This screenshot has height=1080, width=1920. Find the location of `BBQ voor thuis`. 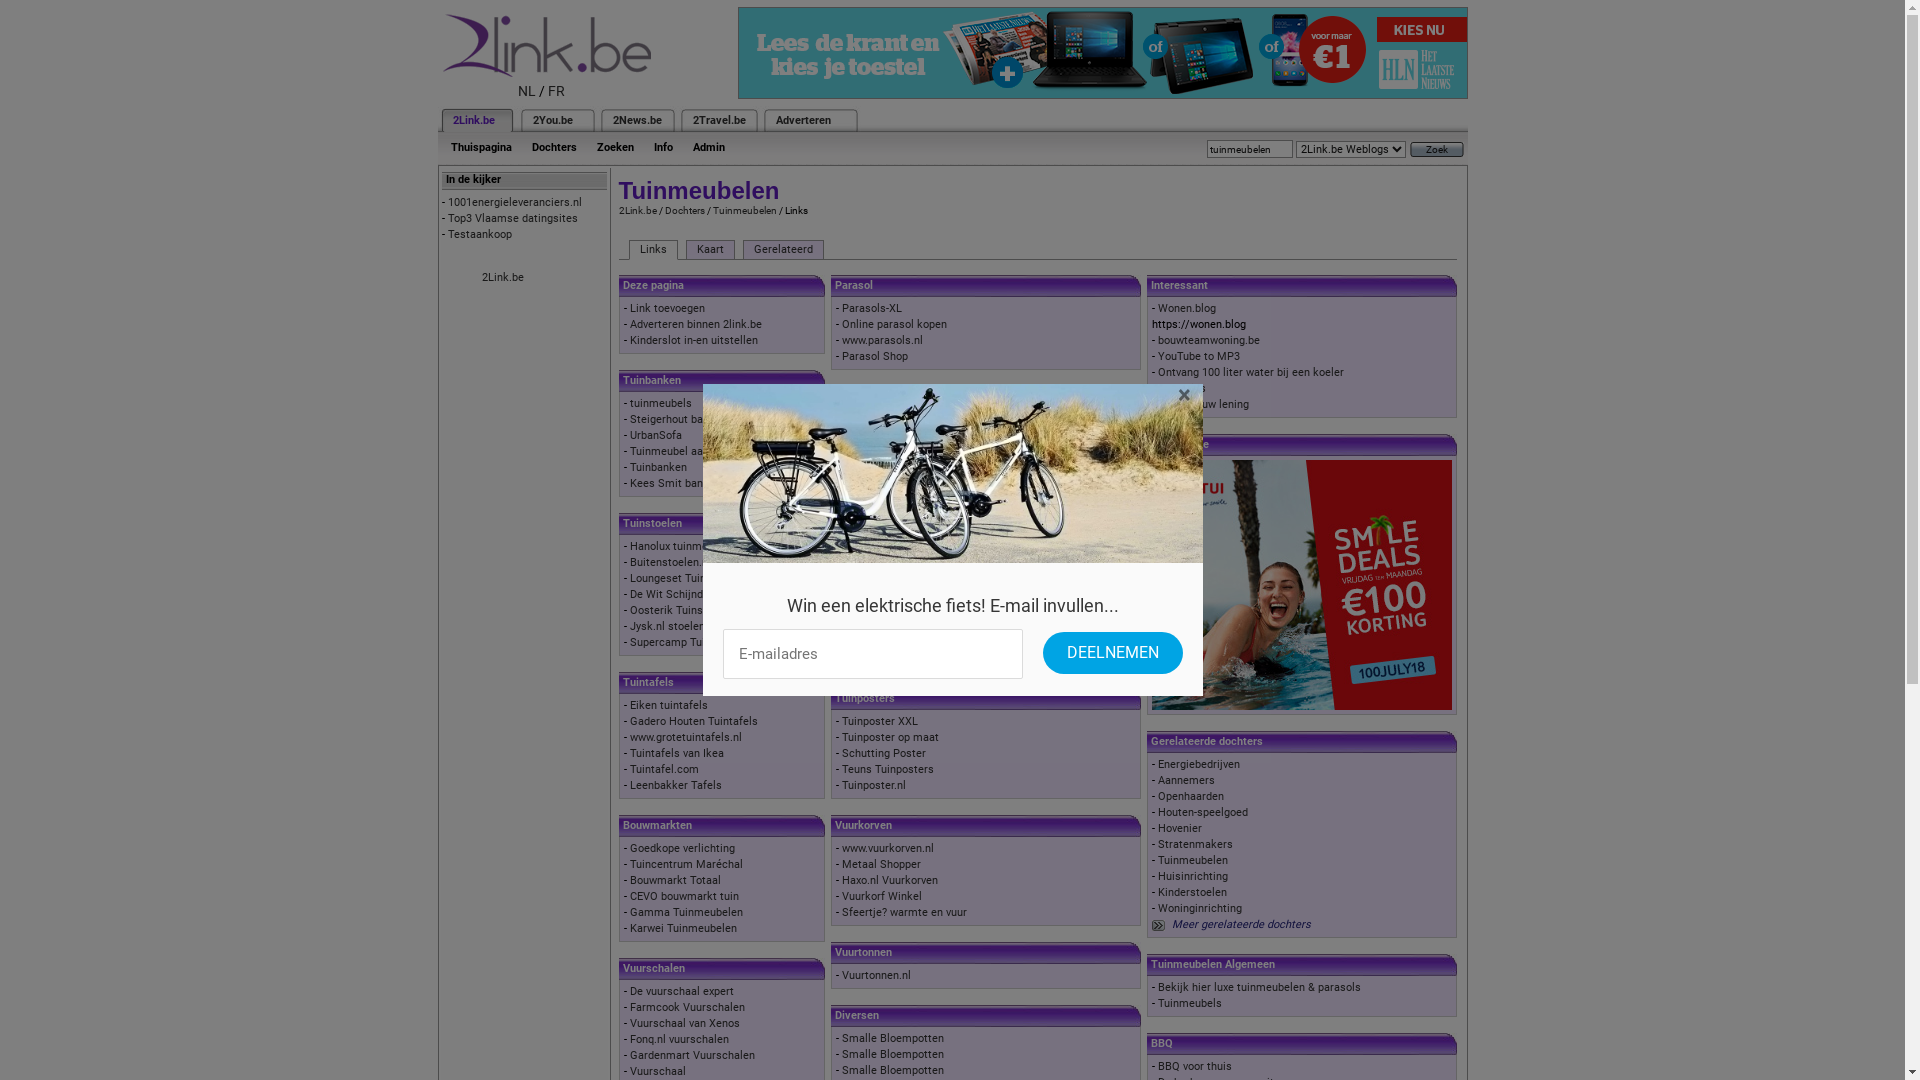

BBQ voor thuis is located at coordinates (1195, 1066).